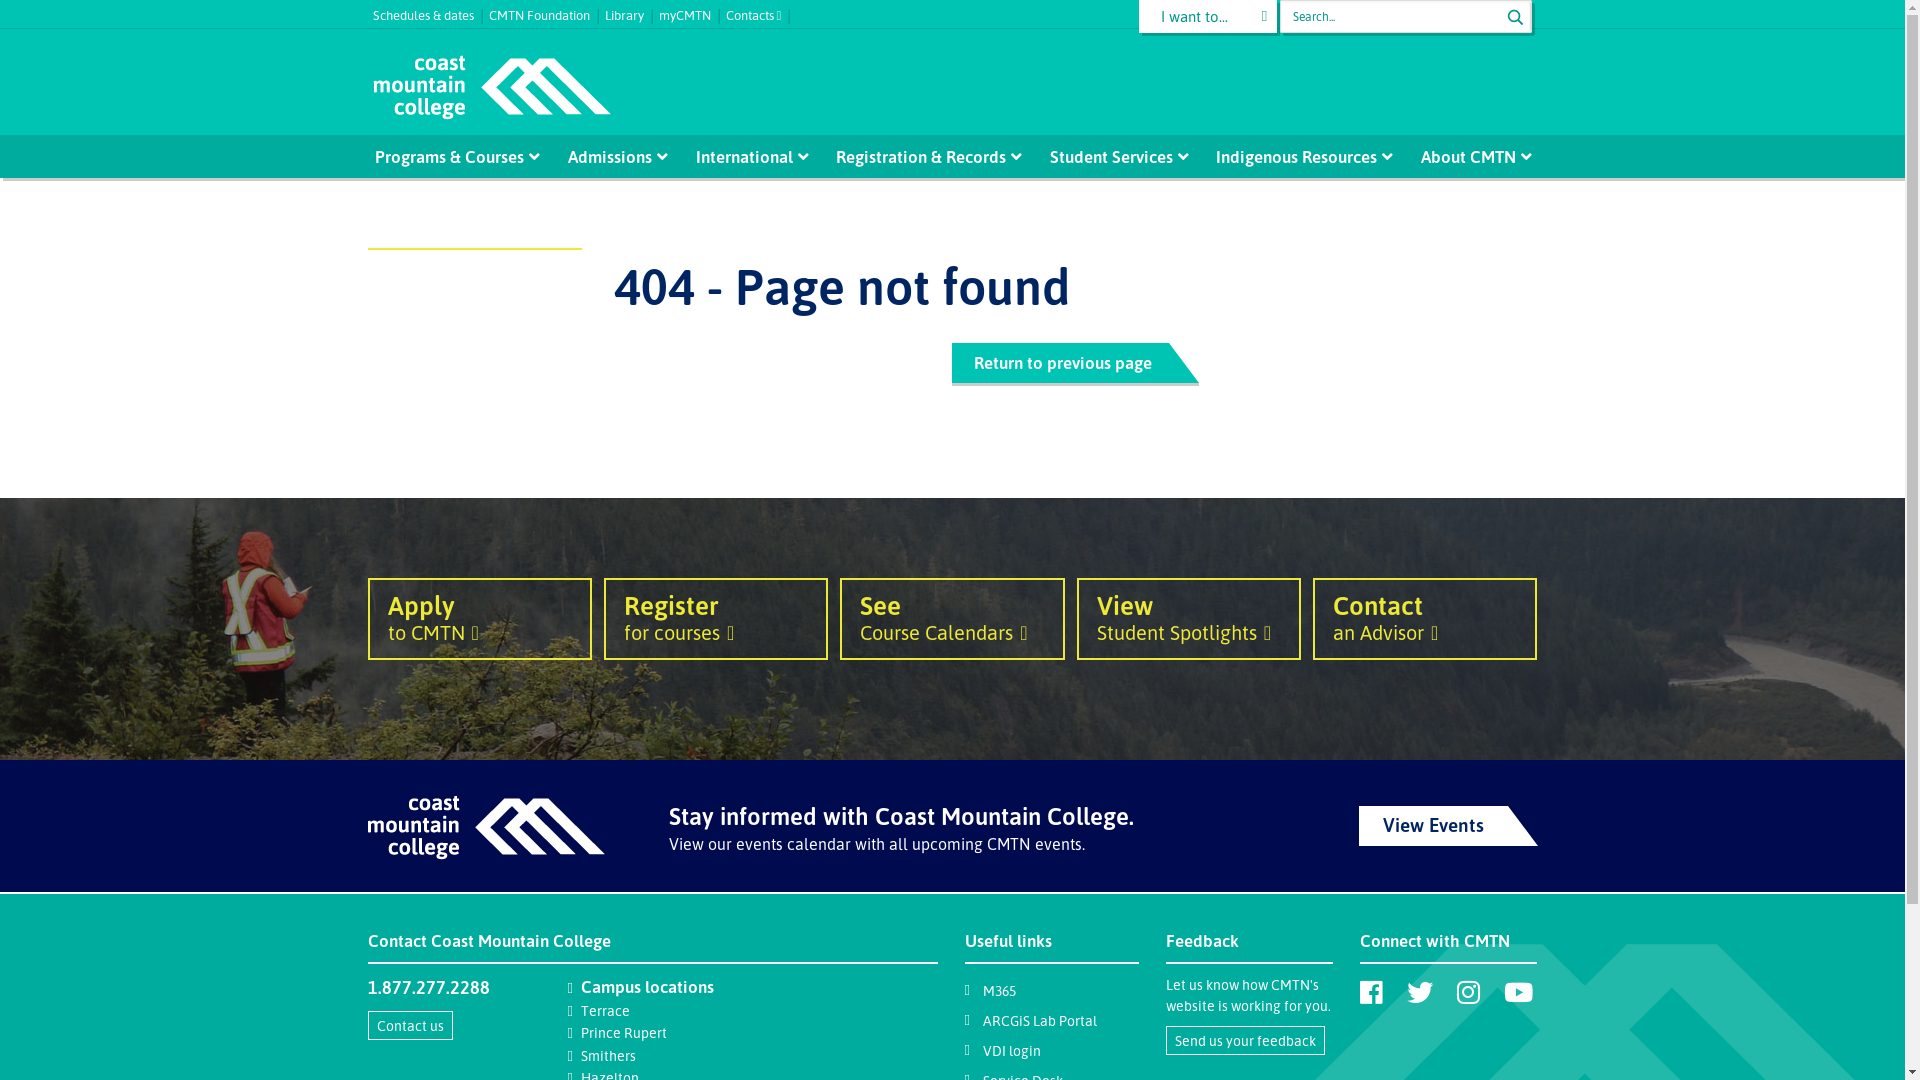 The width and height of the screenshot is (1920, 1080). Describe the element at coordinates (1060, 363) in the screenshot. I see `Return to previous page` at that location.